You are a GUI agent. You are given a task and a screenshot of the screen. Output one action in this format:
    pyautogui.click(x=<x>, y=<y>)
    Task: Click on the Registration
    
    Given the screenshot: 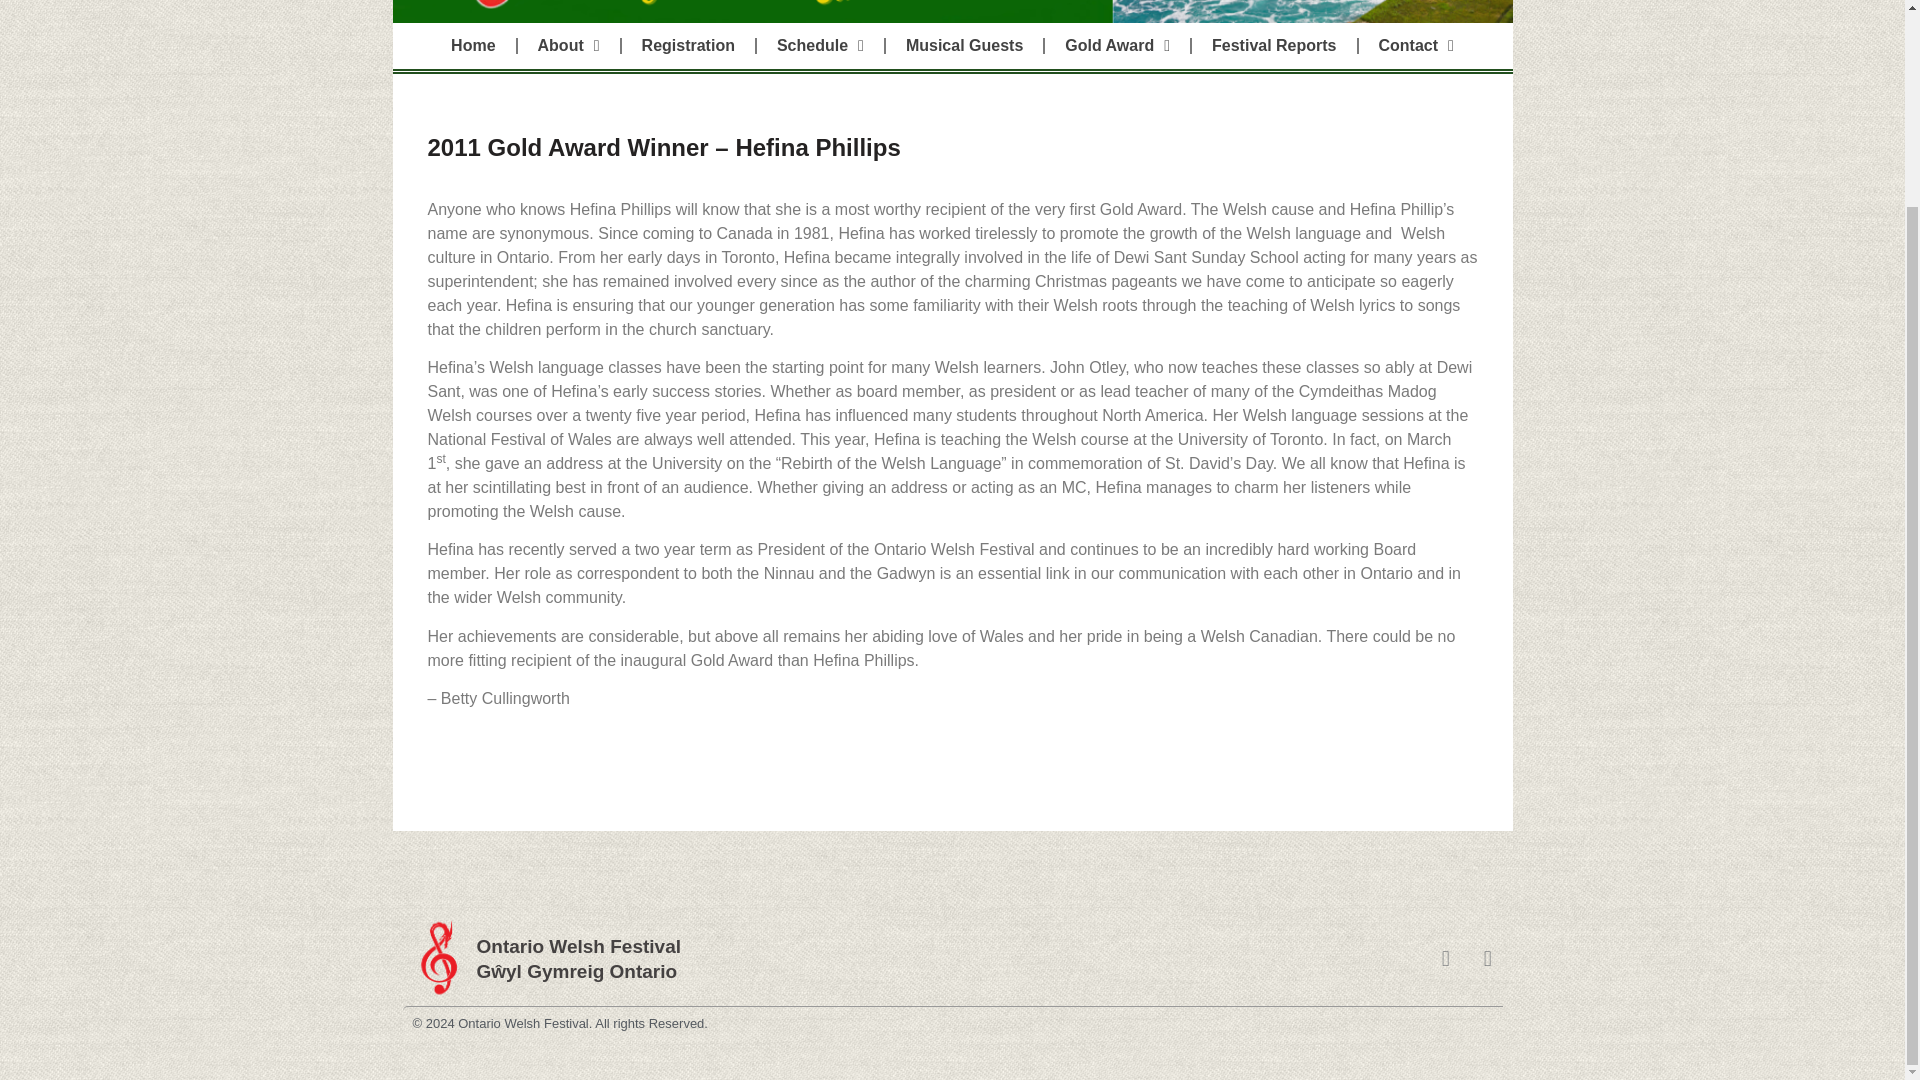 What is the action you would take?
    pyautogui.click(x=688, y=46)
    